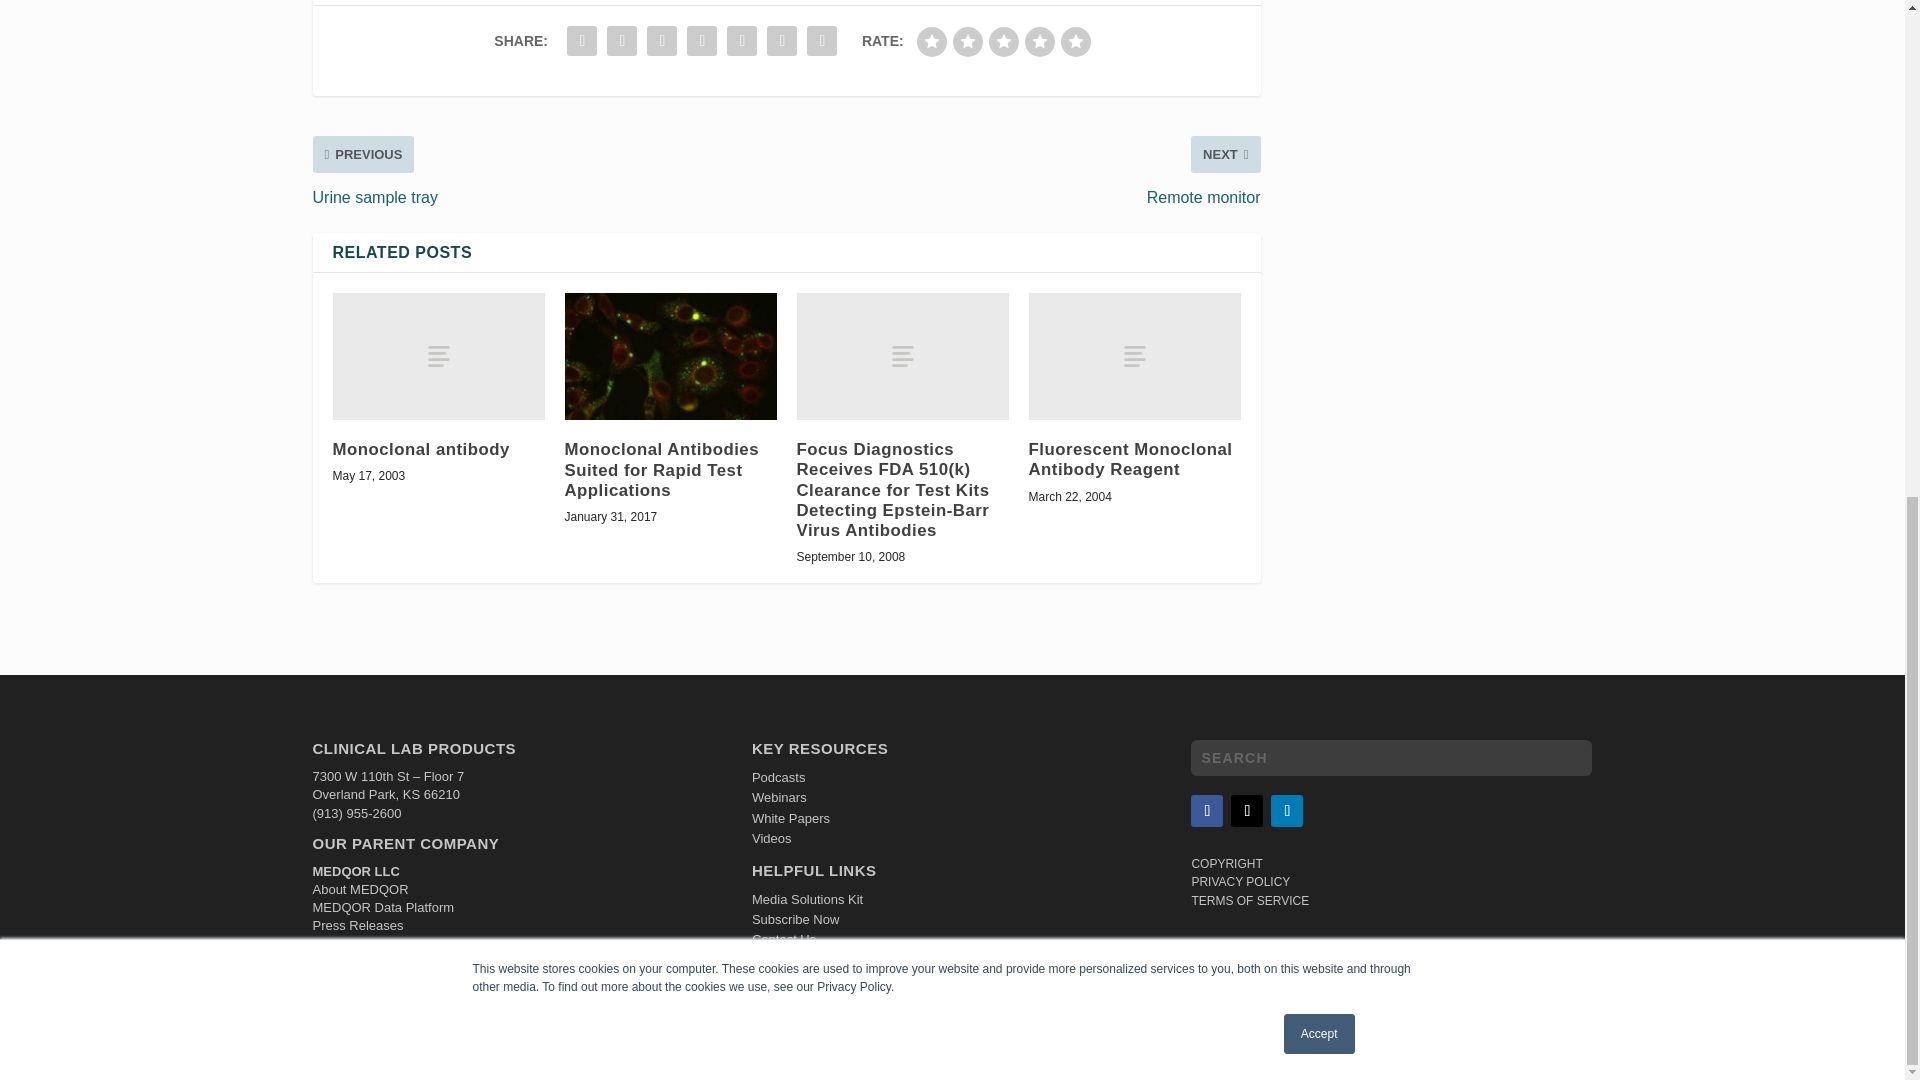 The height and width of the screenshot is (1080, 1920). Describe the element at coordinates (438, 356) in the screenshot. I see `Monoclonal antibody` at that location.